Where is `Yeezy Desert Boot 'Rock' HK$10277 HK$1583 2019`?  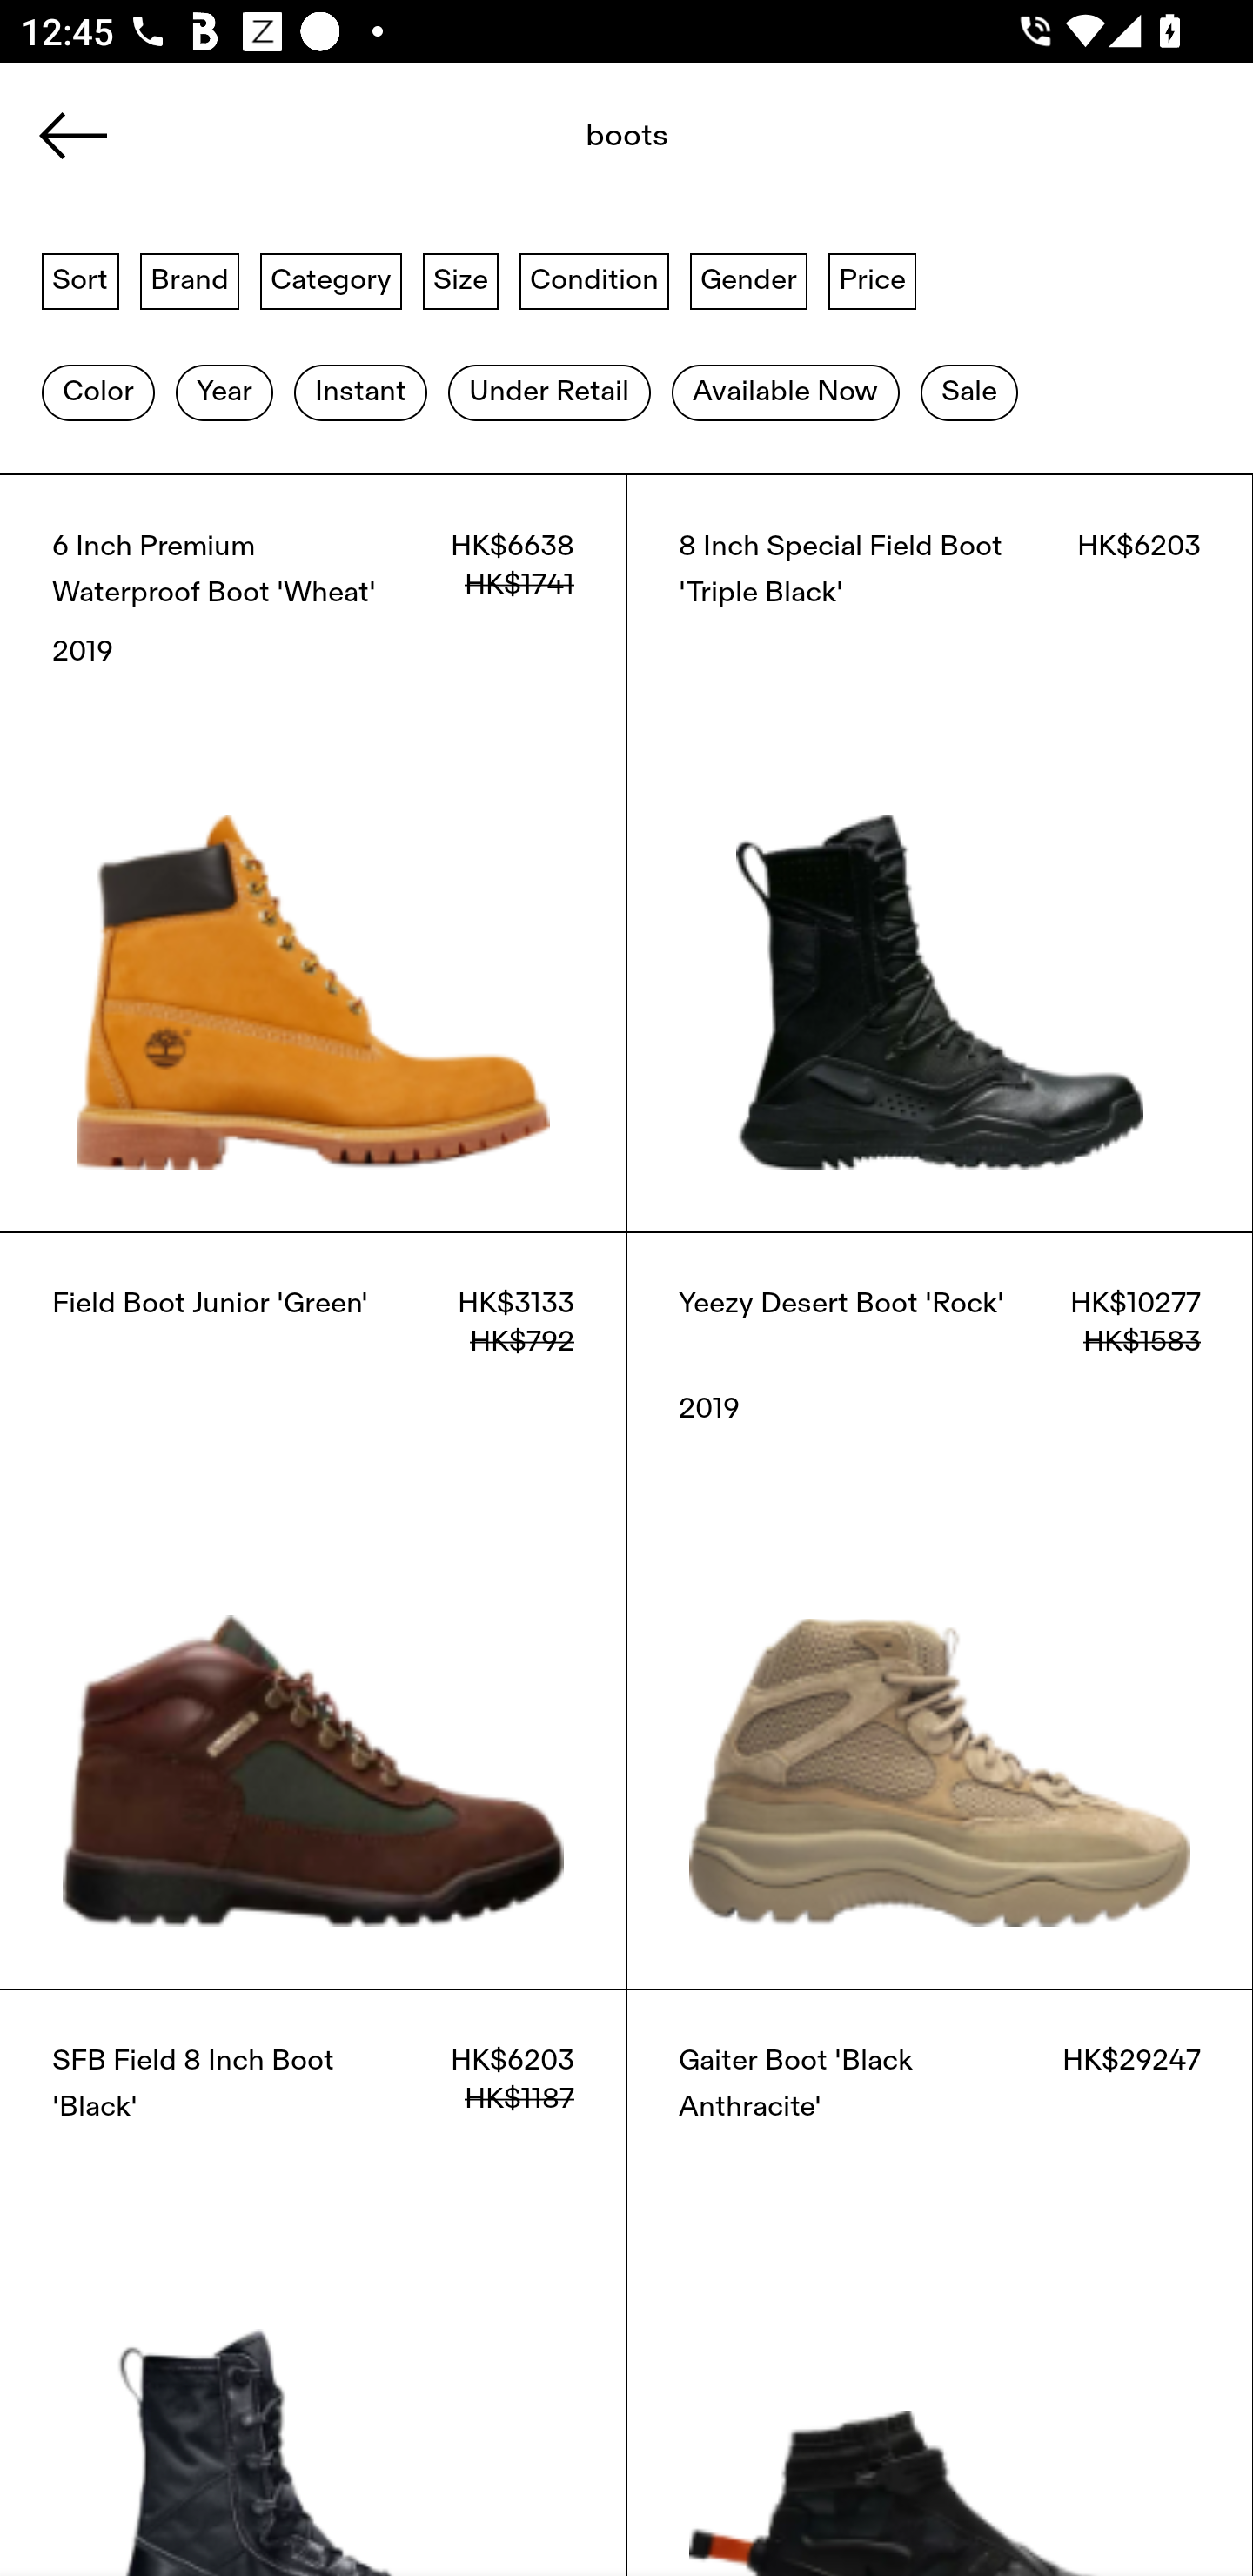 Yeezy Desert Boot 'Rock' HK$10277 HK$1583 2019 is located at coordinates (940, 1610).